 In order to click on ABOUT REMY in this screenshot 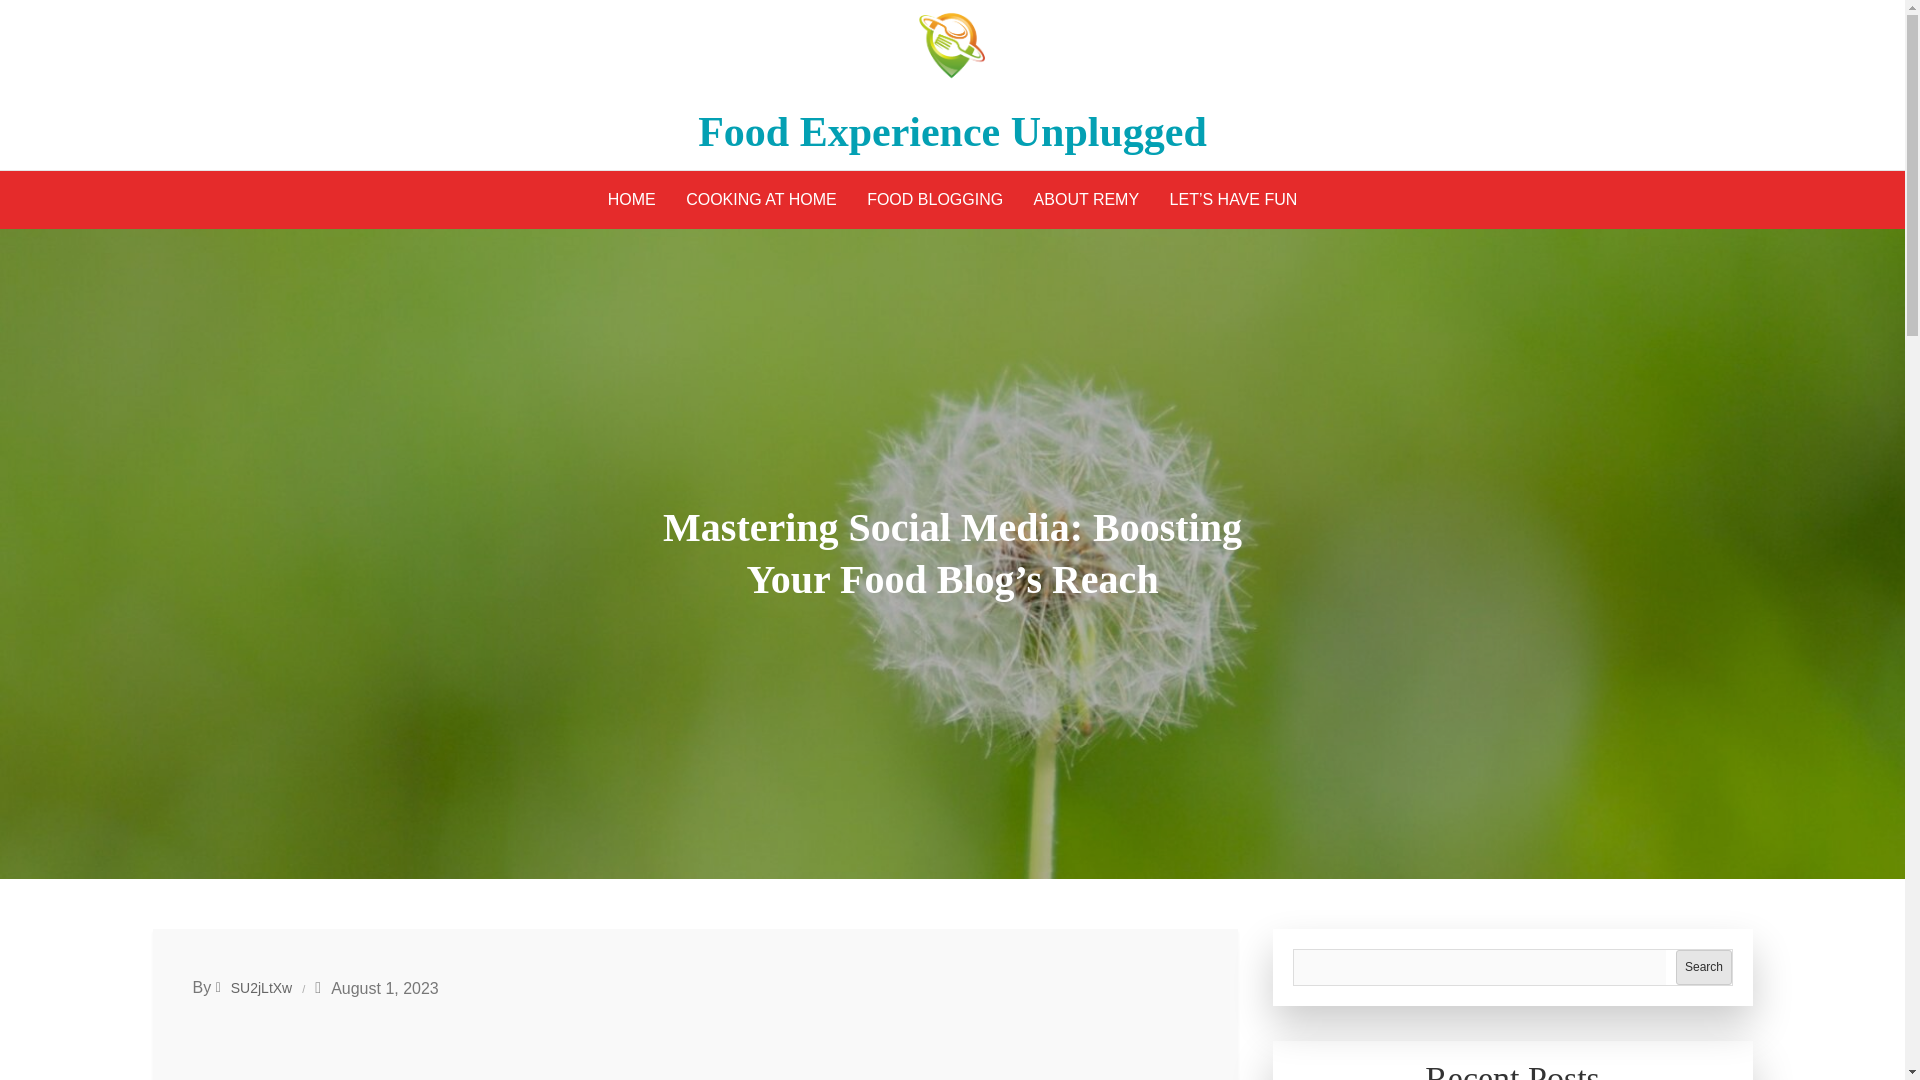, I will do `click(1087, 200)`.